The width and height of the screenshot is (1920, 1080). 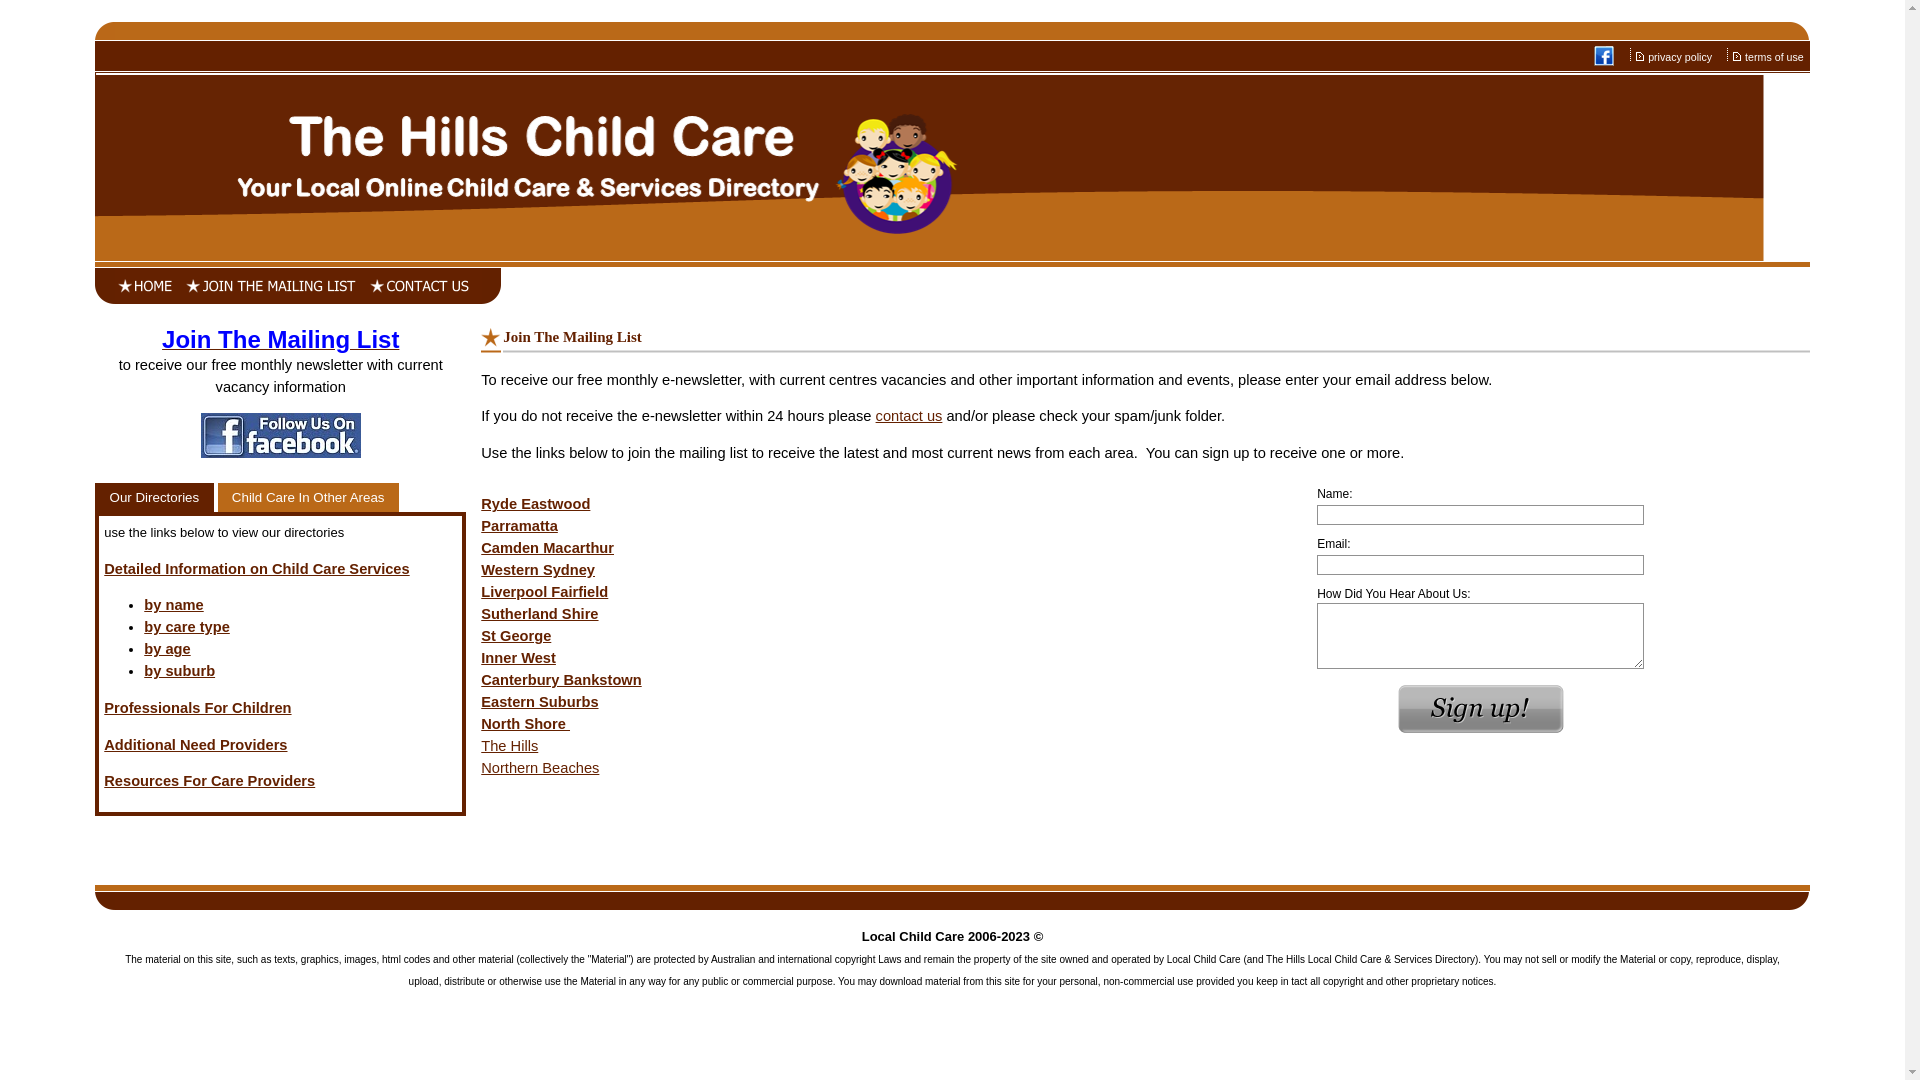 What do you see at coordinates (210, 781) in the screenshot?
I see `Resources For Care Providers` at bounding box center [210, 781].